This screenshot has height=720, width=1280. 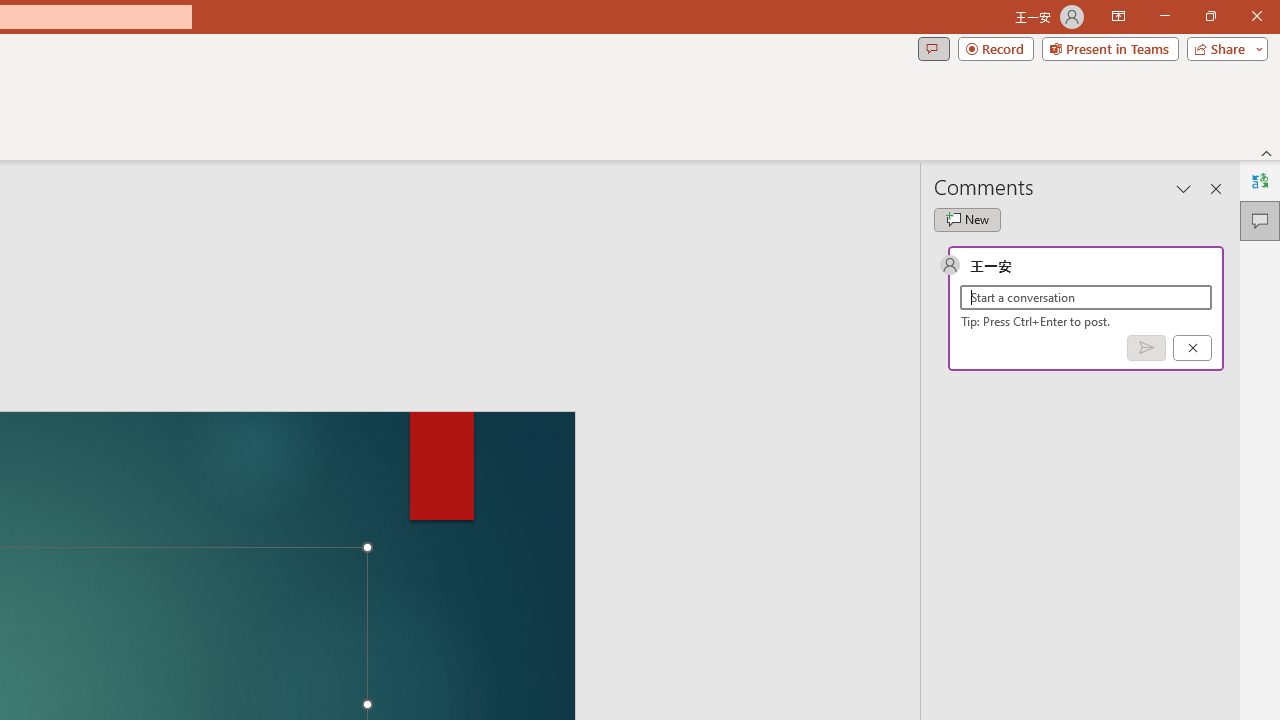 What do you see at coordinates (1146, 347) in the screenshot?
I see `Post comment (Ctrl + Enter)` at bounding box center [1146, 347].